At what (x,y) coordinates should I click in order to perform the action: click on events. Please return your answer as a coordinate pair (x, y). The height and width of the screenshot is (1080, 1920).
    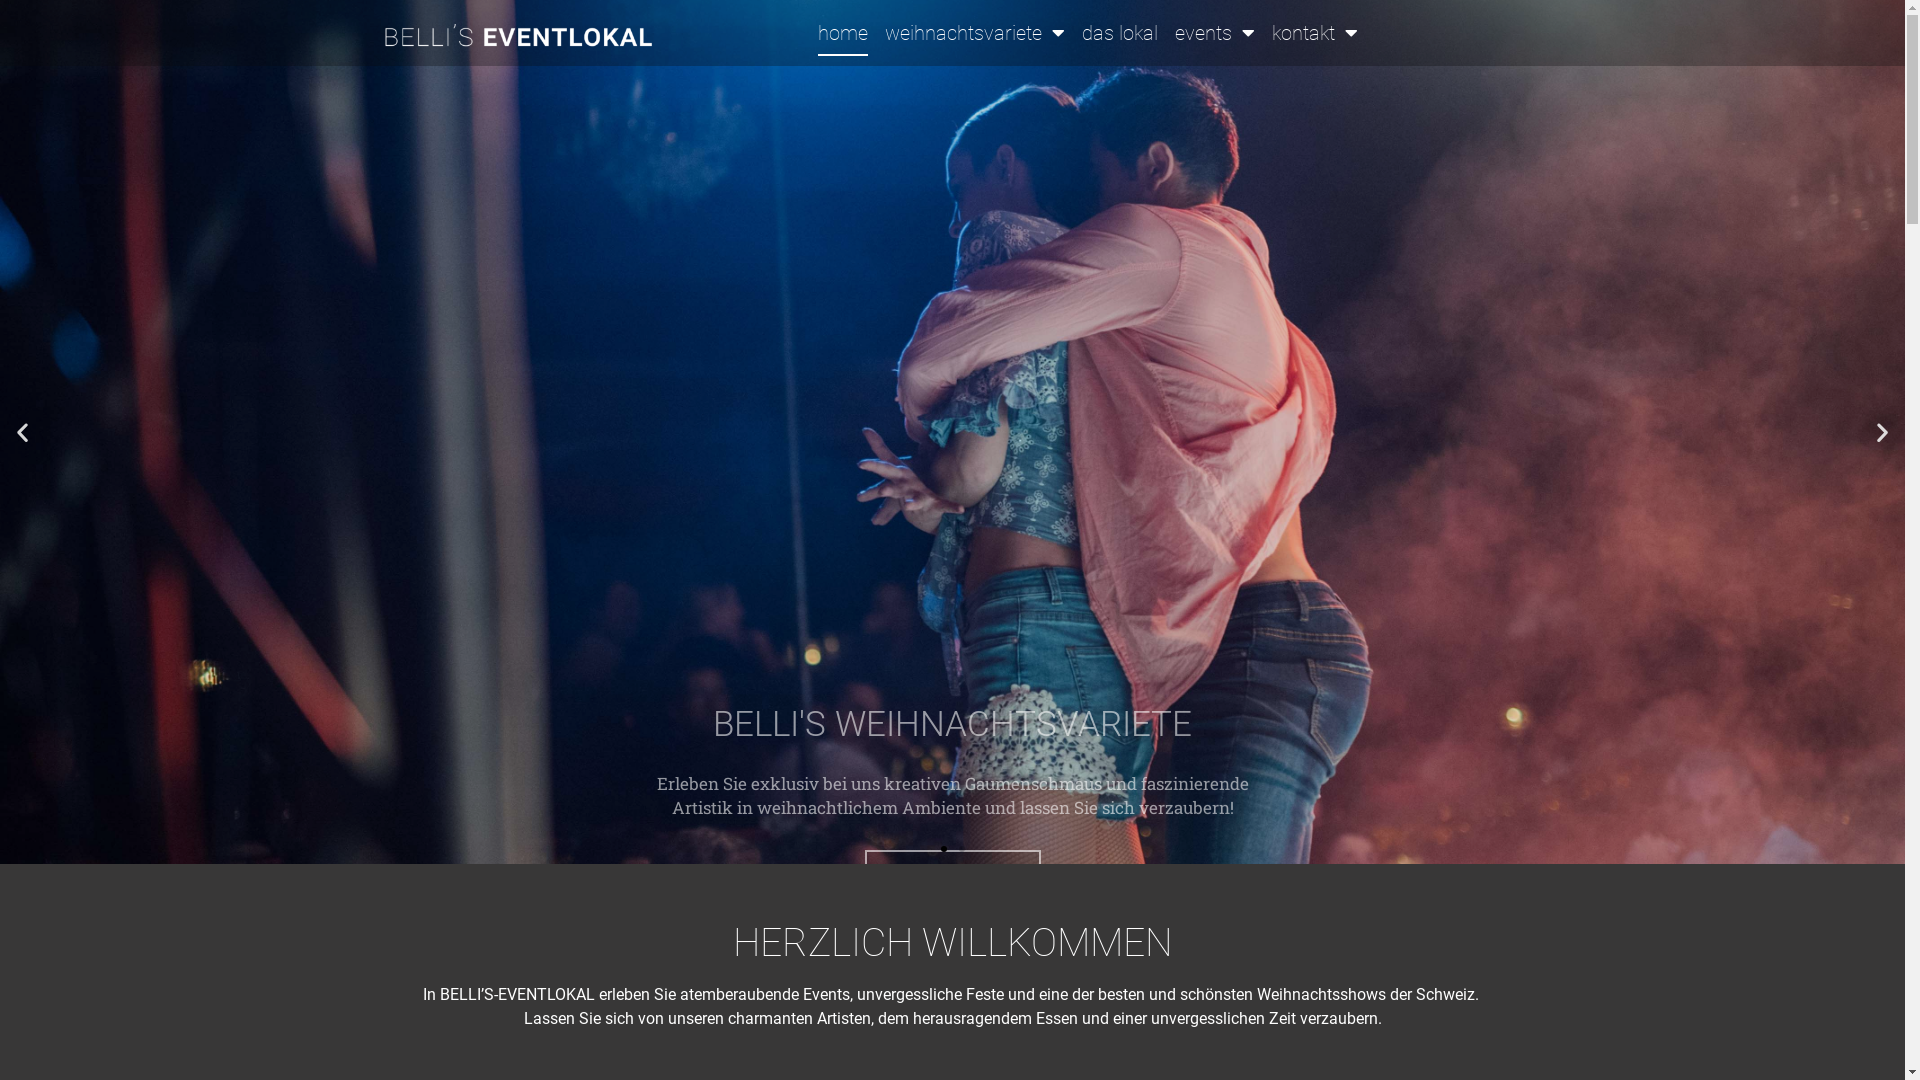
    Looking at the image, I should click on (1215, 33).